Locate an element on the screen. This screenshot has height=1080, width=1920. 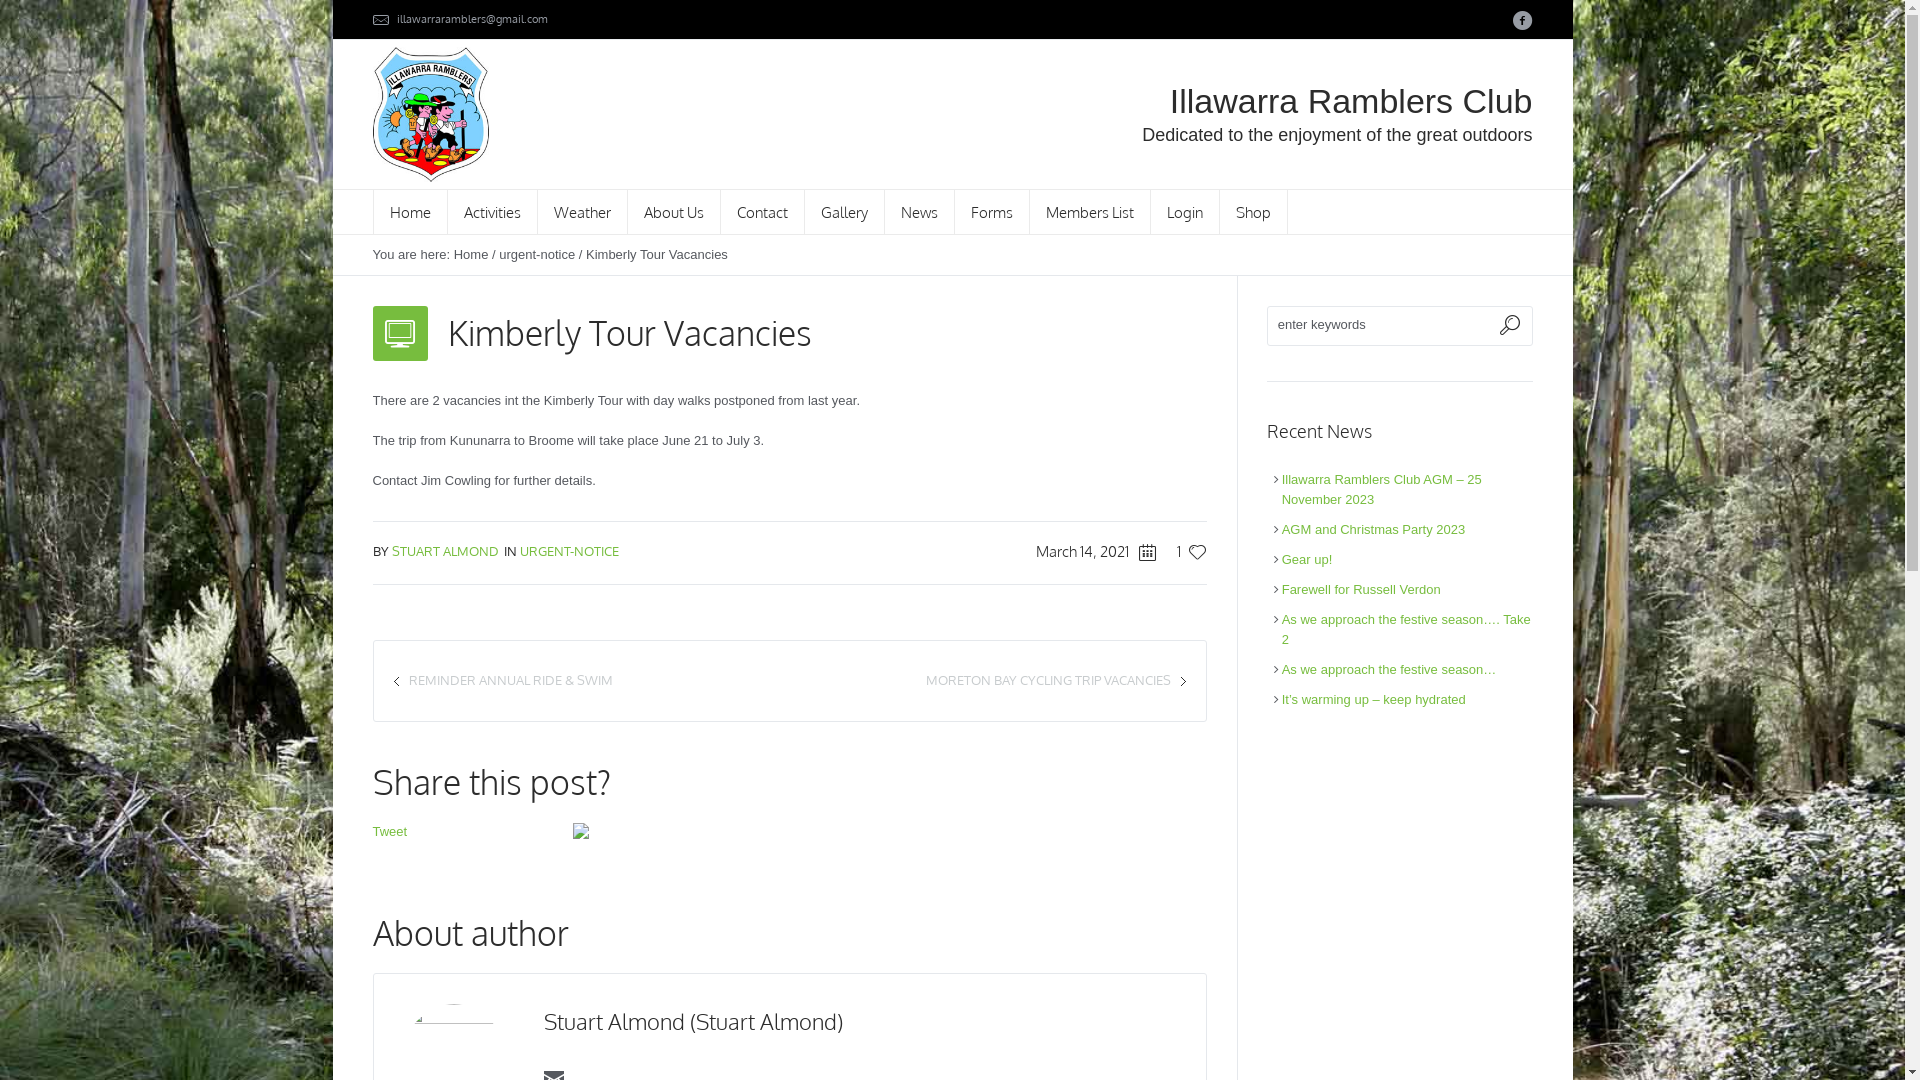
MORETON BAY CYCLING TRIP VACANCIES is located at coordinates (1048, 680).